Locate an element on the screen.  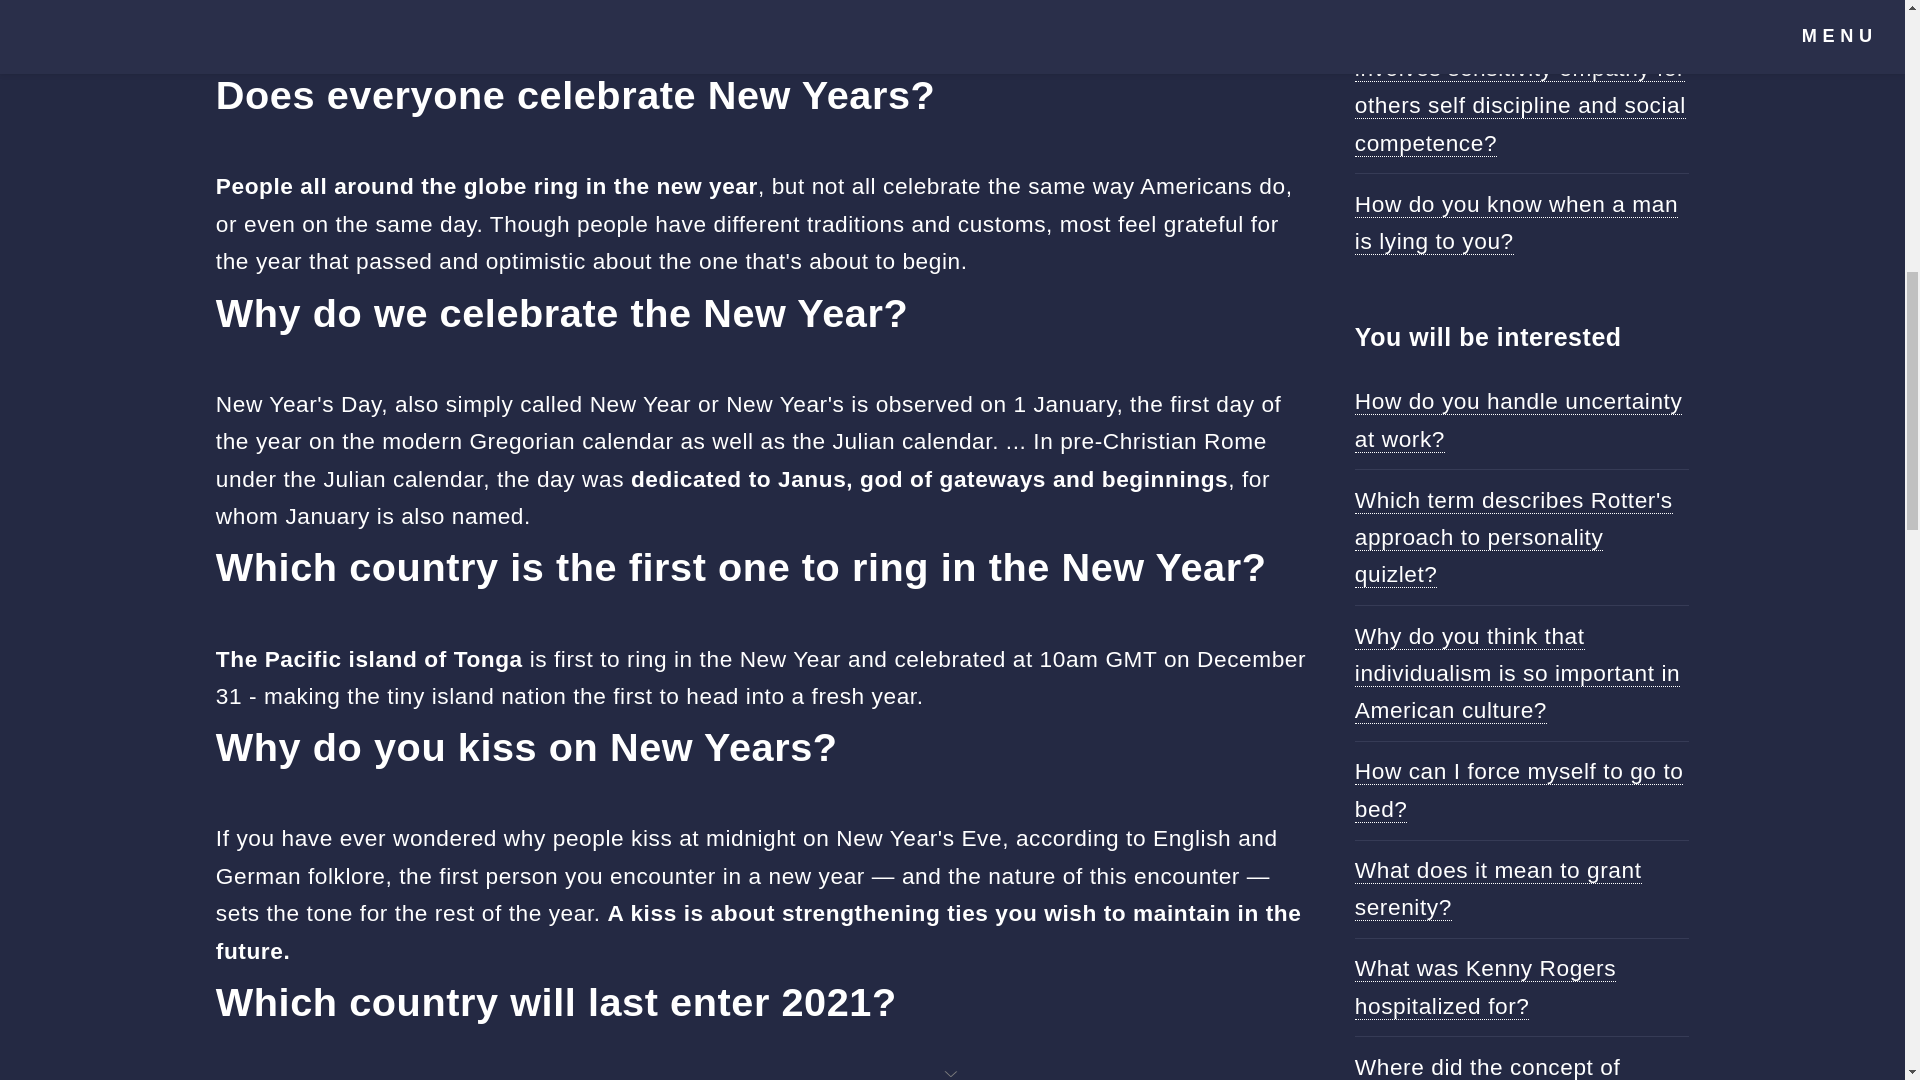
Where did the concept of karma originate? is located at coordinates (1488, 1067).